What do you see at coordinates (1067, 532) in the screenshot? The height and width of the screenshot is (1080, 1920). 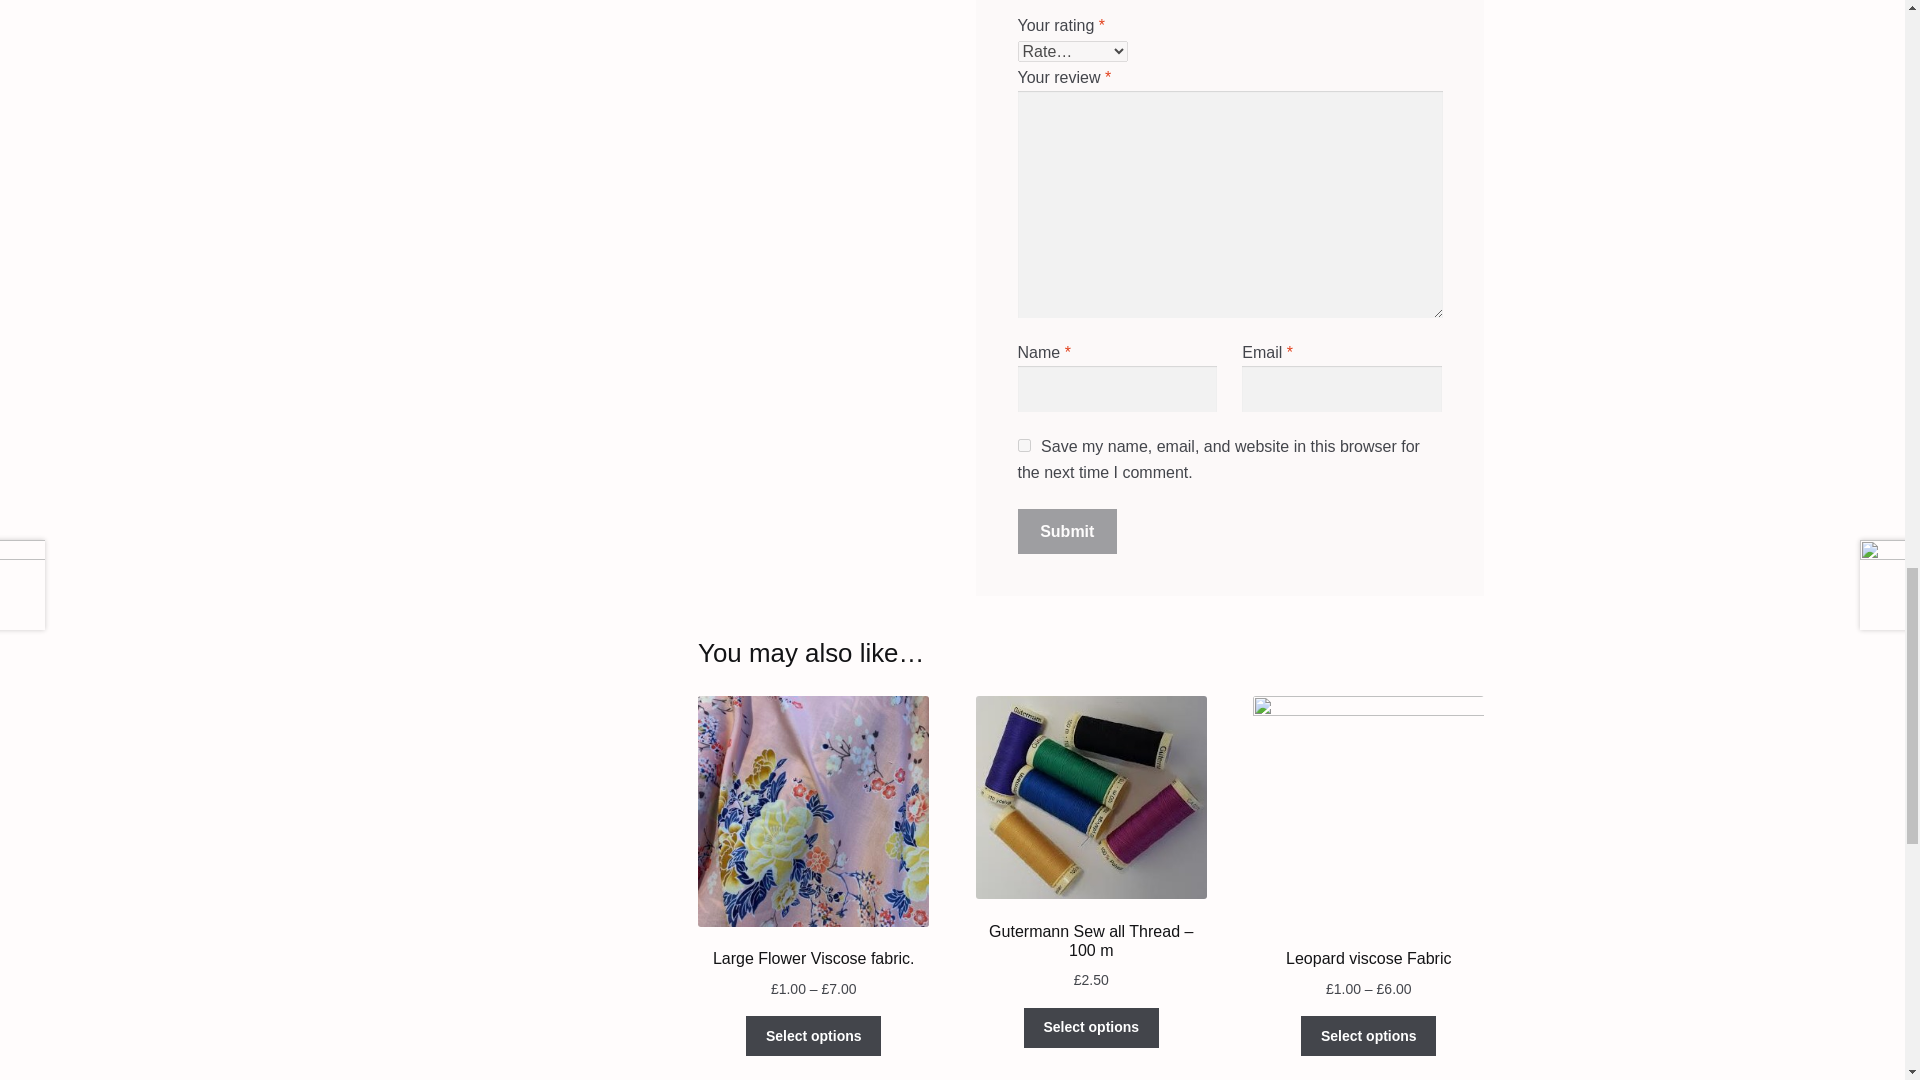 I see `Submit` at bounding box center [1067, 532].